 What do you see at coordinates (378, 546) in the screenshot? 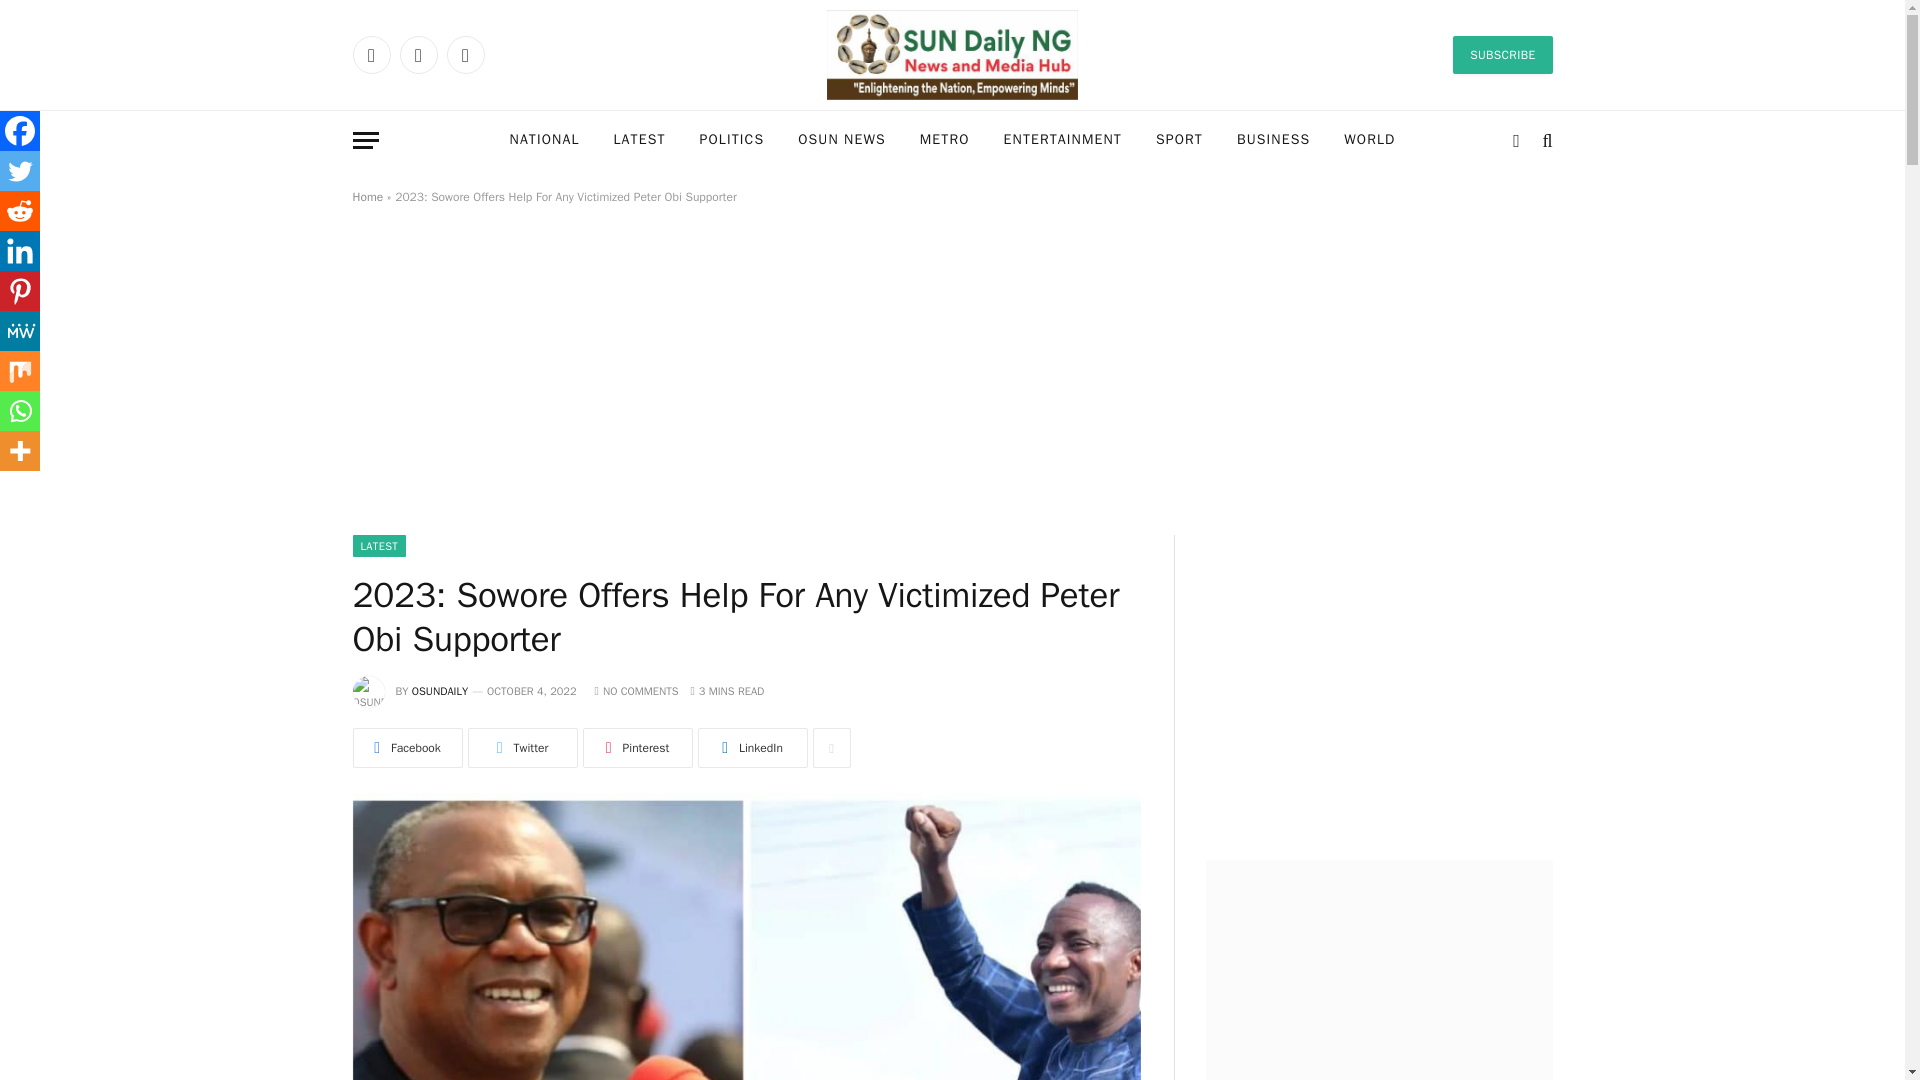
I see `LATEST` at bounding box center [378, 546].